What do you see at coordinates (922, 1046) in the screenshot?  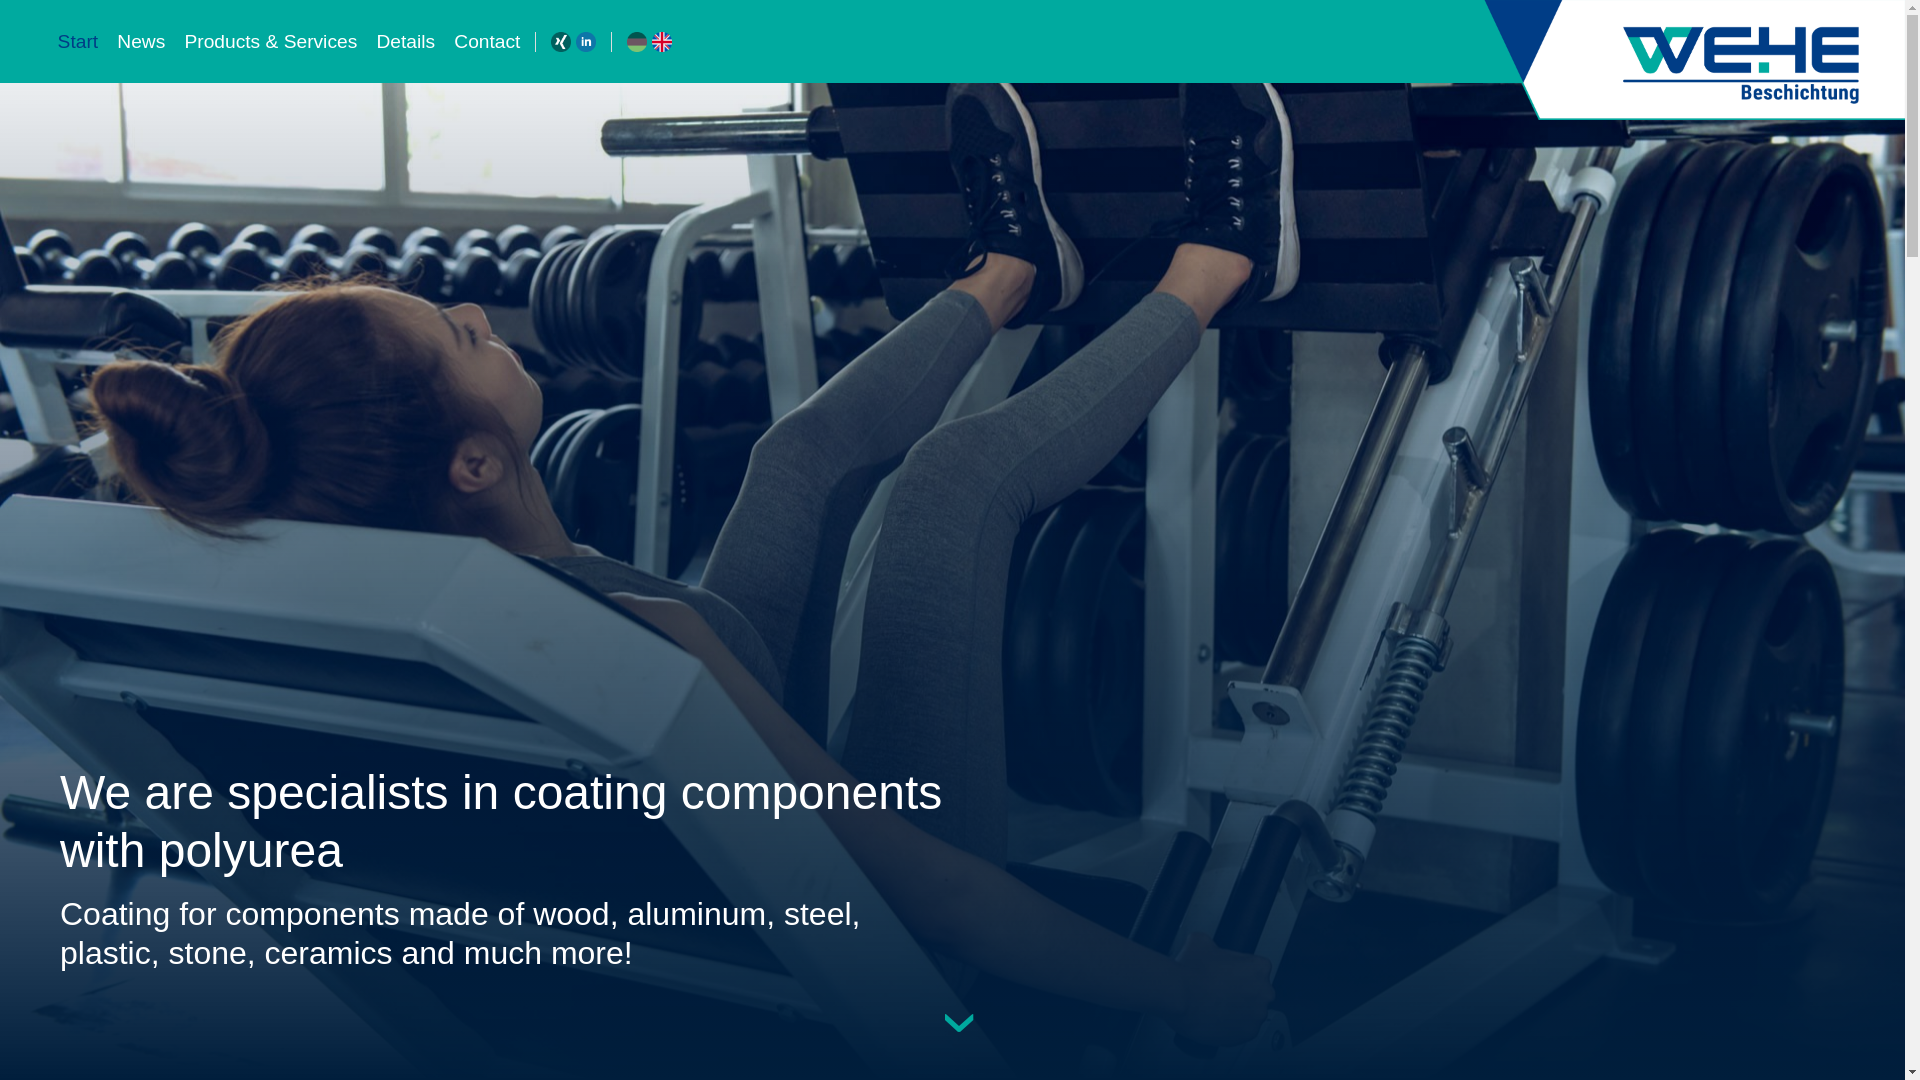 I see `To our news` at bounding box center [922, 1046].